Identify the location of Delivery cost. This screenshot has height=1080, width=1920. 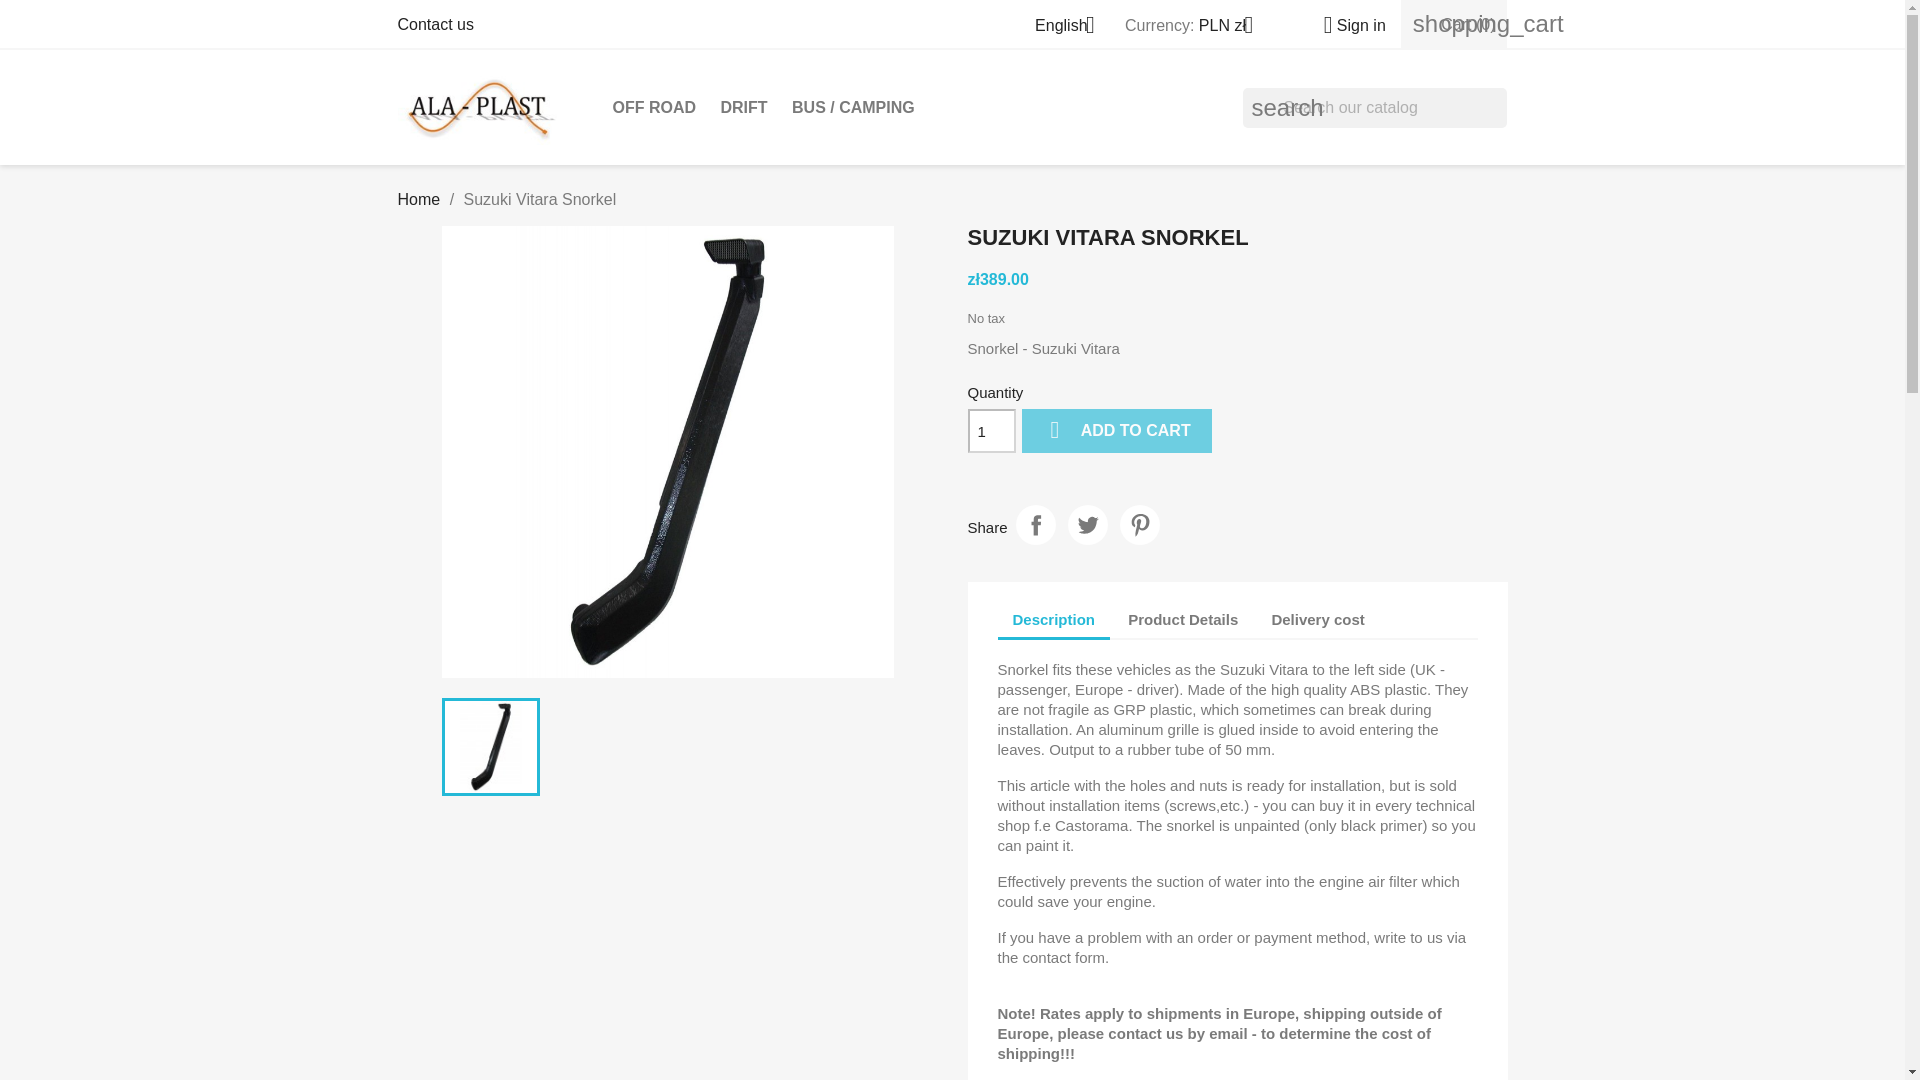
(1316, 619).